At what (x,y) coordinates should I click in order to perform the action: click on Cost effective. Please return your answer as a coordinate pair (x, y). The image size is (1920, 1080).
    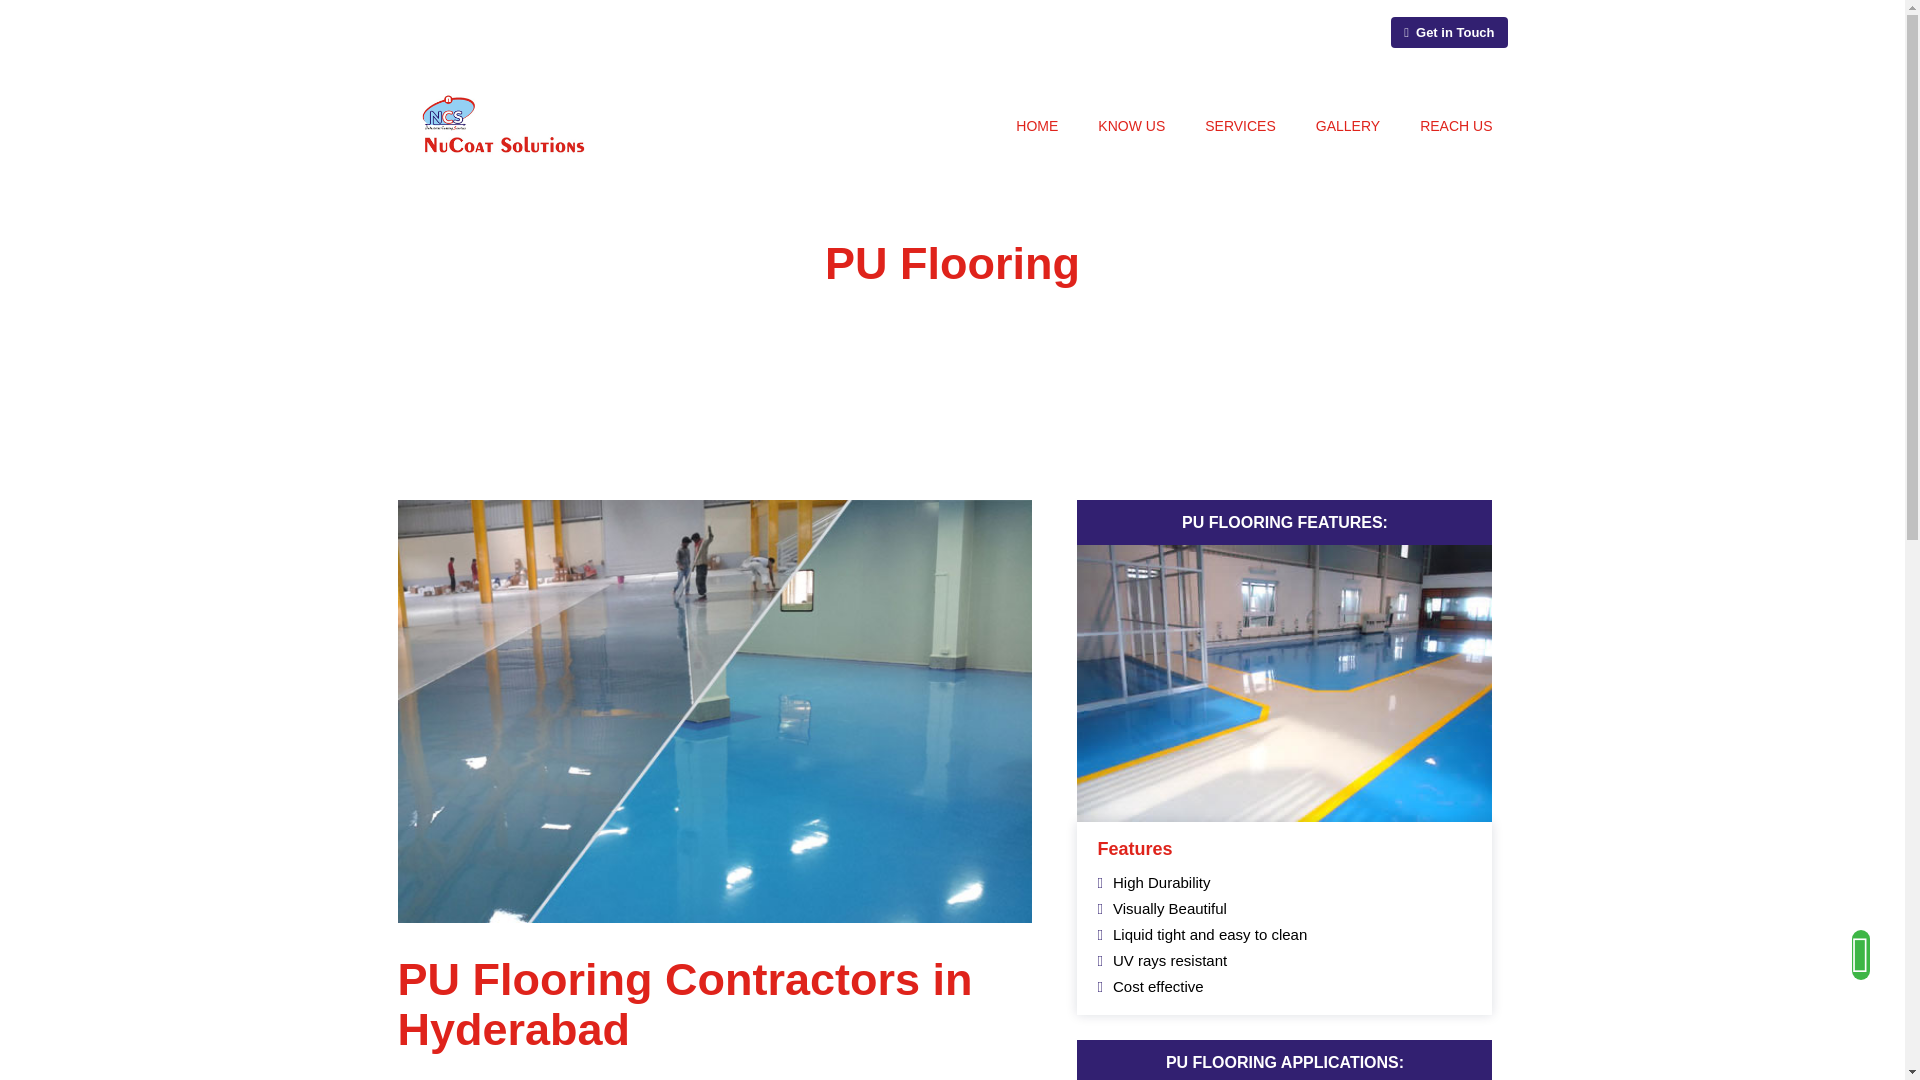
    Looking at the image, I should click on (1158, 986).